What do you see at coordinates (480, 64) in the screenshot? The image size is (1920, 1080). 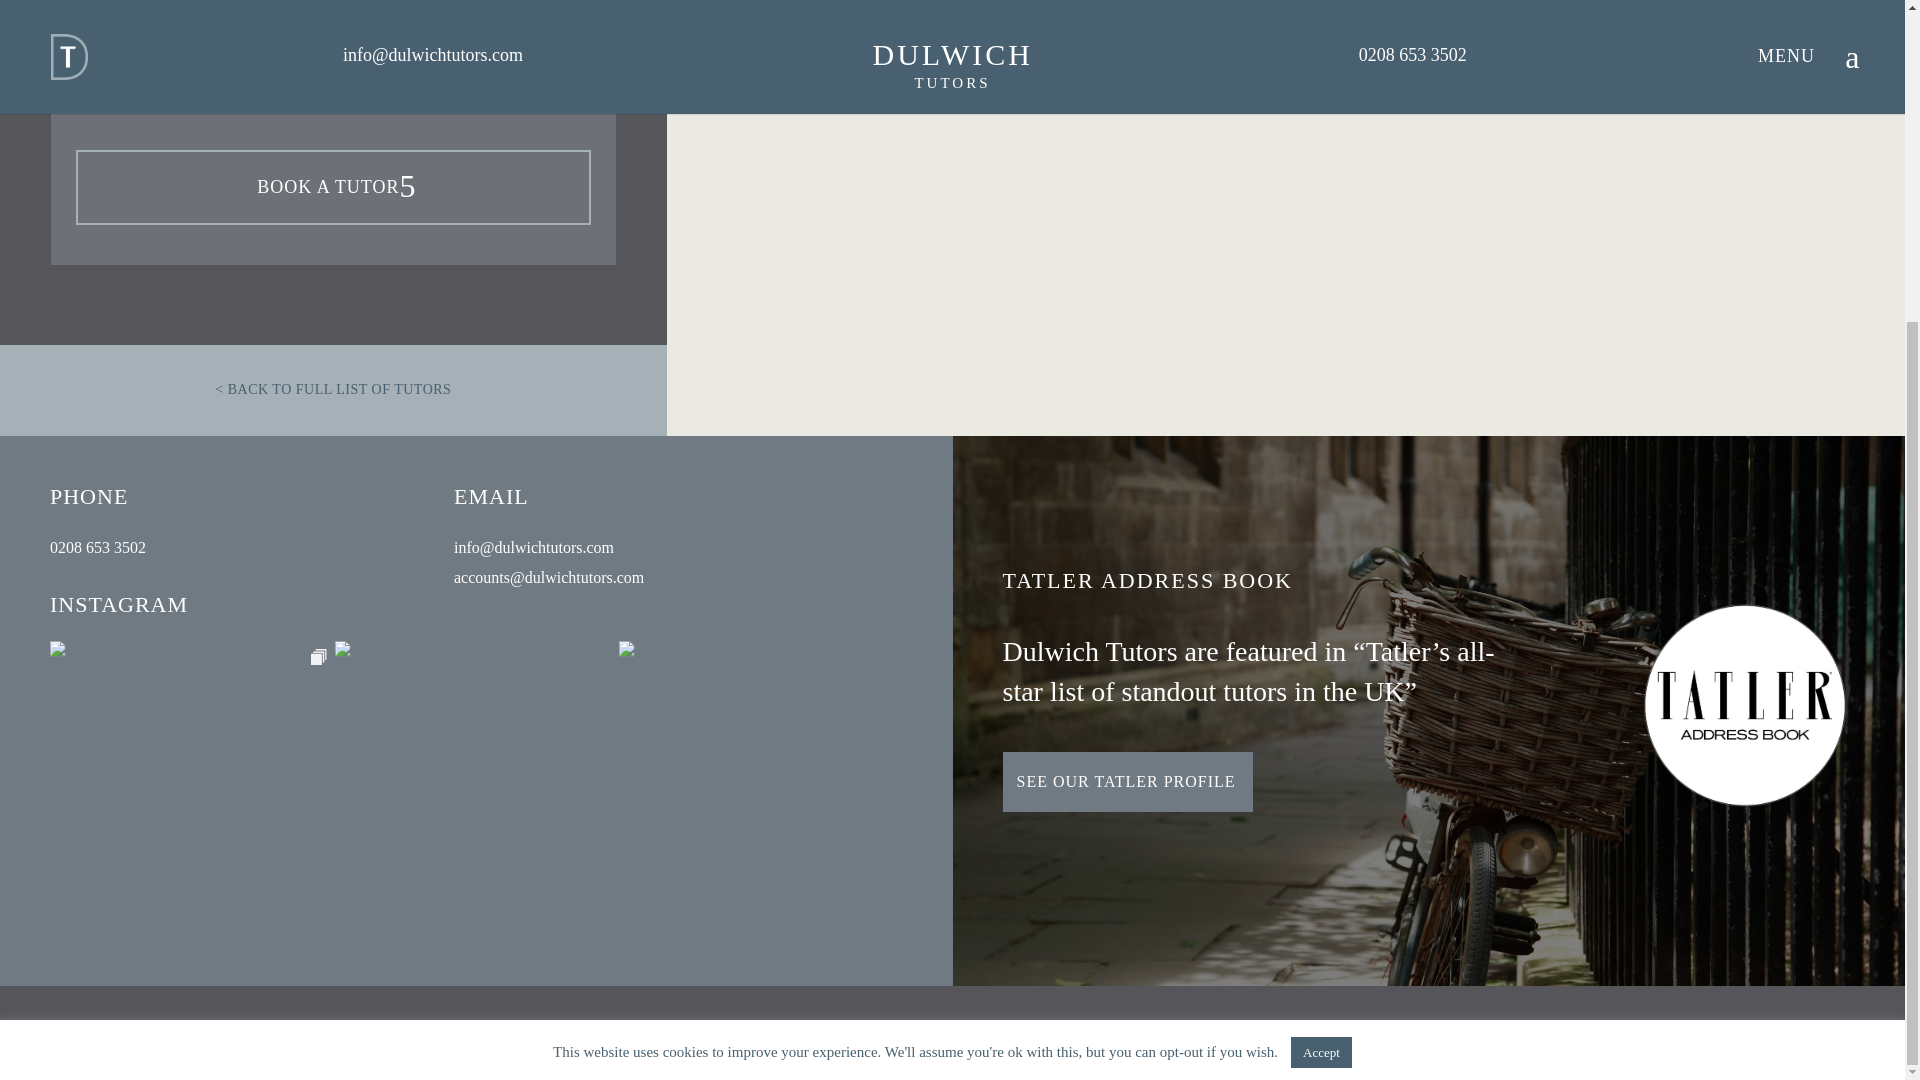 I see `Music` at bounding box center [480, 64].